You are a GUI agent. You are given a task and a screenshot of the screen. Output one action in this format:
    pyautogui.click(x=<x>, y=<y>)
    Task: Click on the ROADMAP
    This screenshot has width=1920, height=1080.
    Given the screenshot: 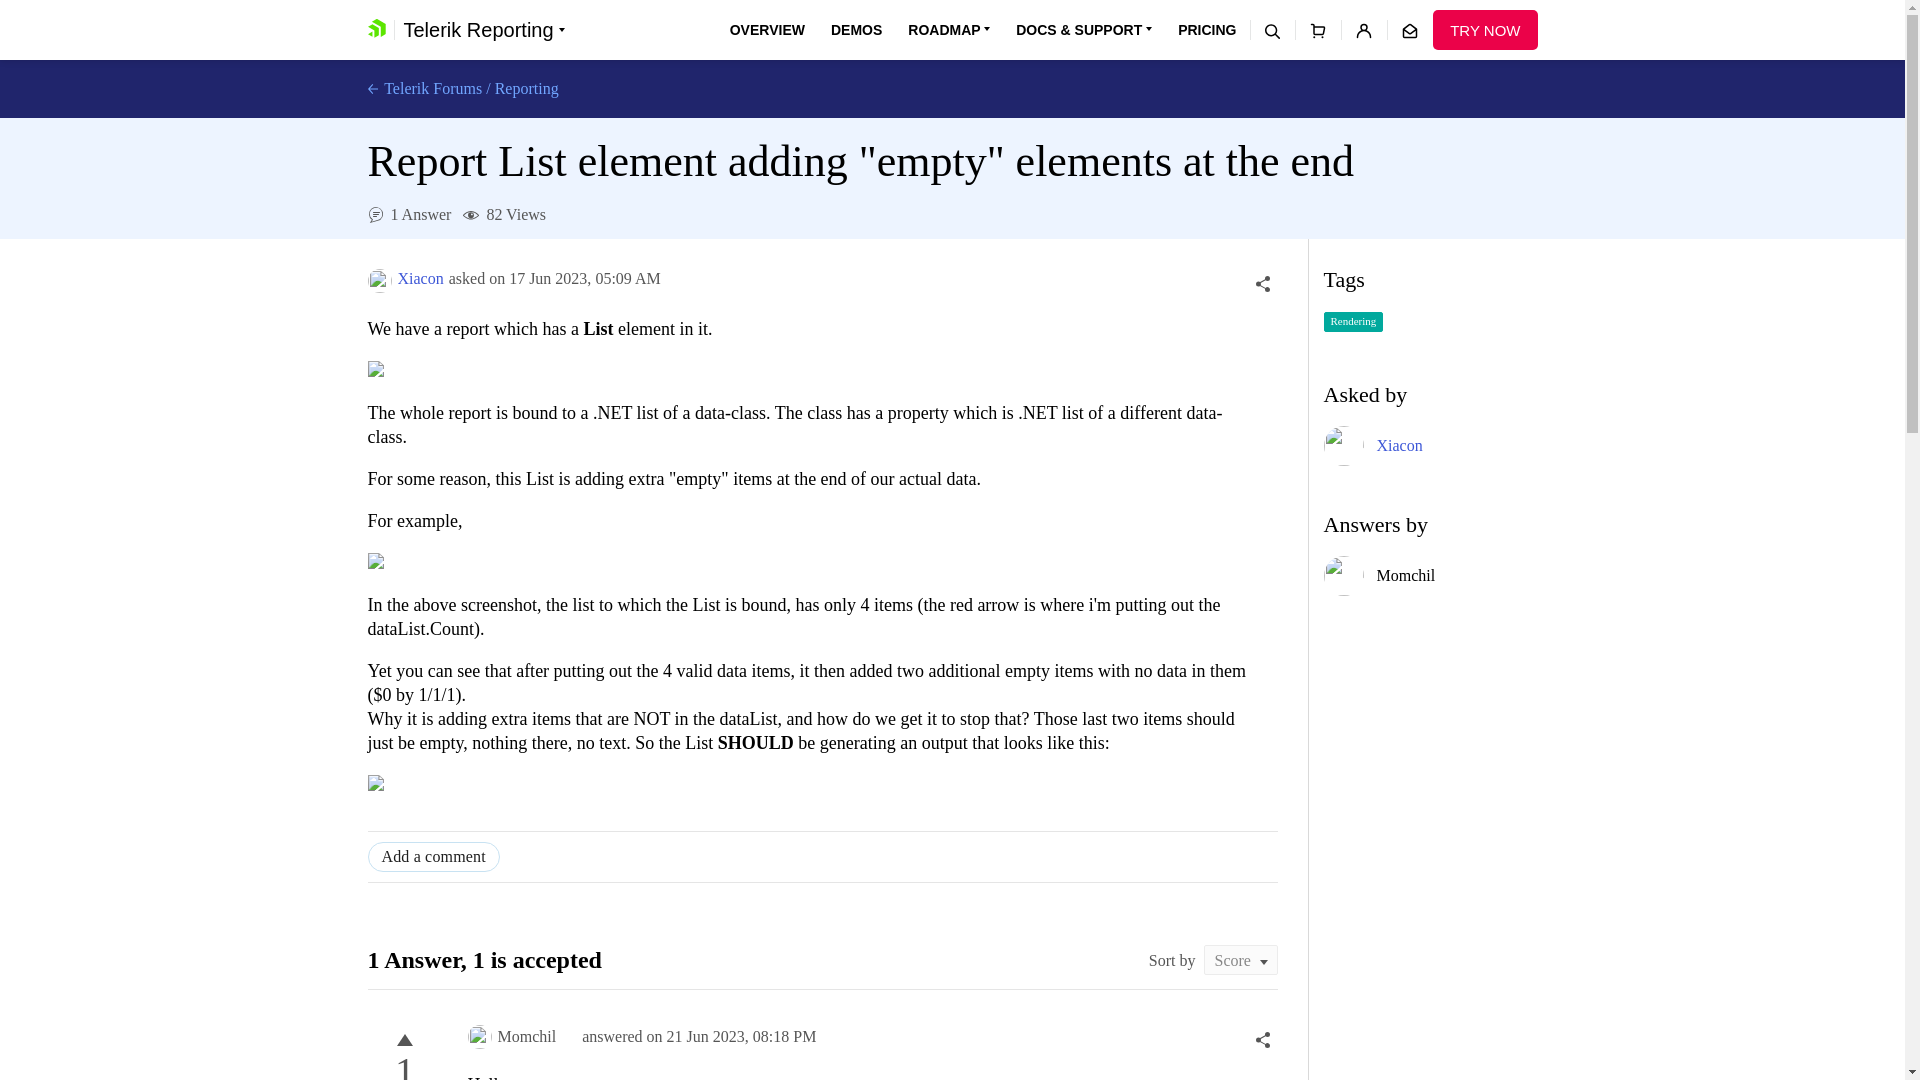 What is the action you would take?
    pyautogui.click(x=949, y=30)
    